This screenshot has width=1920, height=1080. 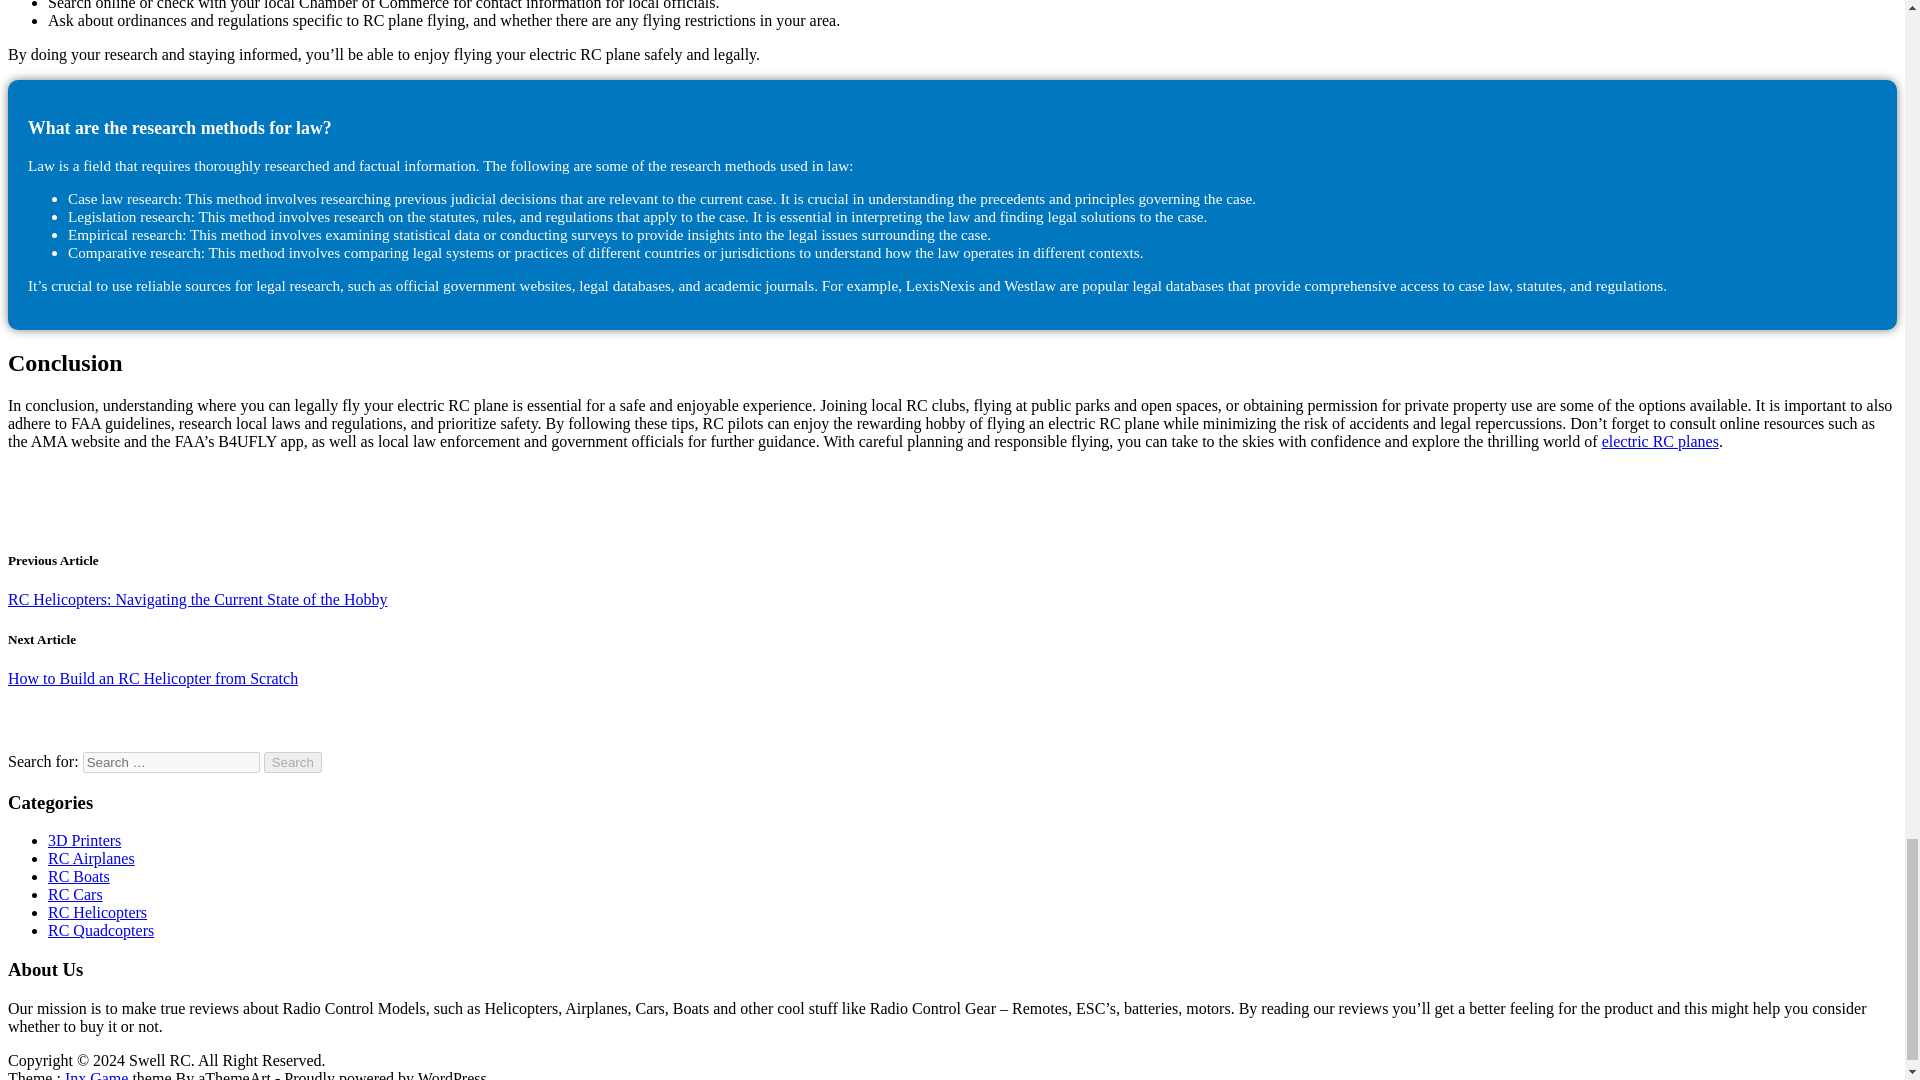 What do you see at coordinates (76, 894) in the screenshot?
I see `RC Cars` at bounding box center [76, 894].